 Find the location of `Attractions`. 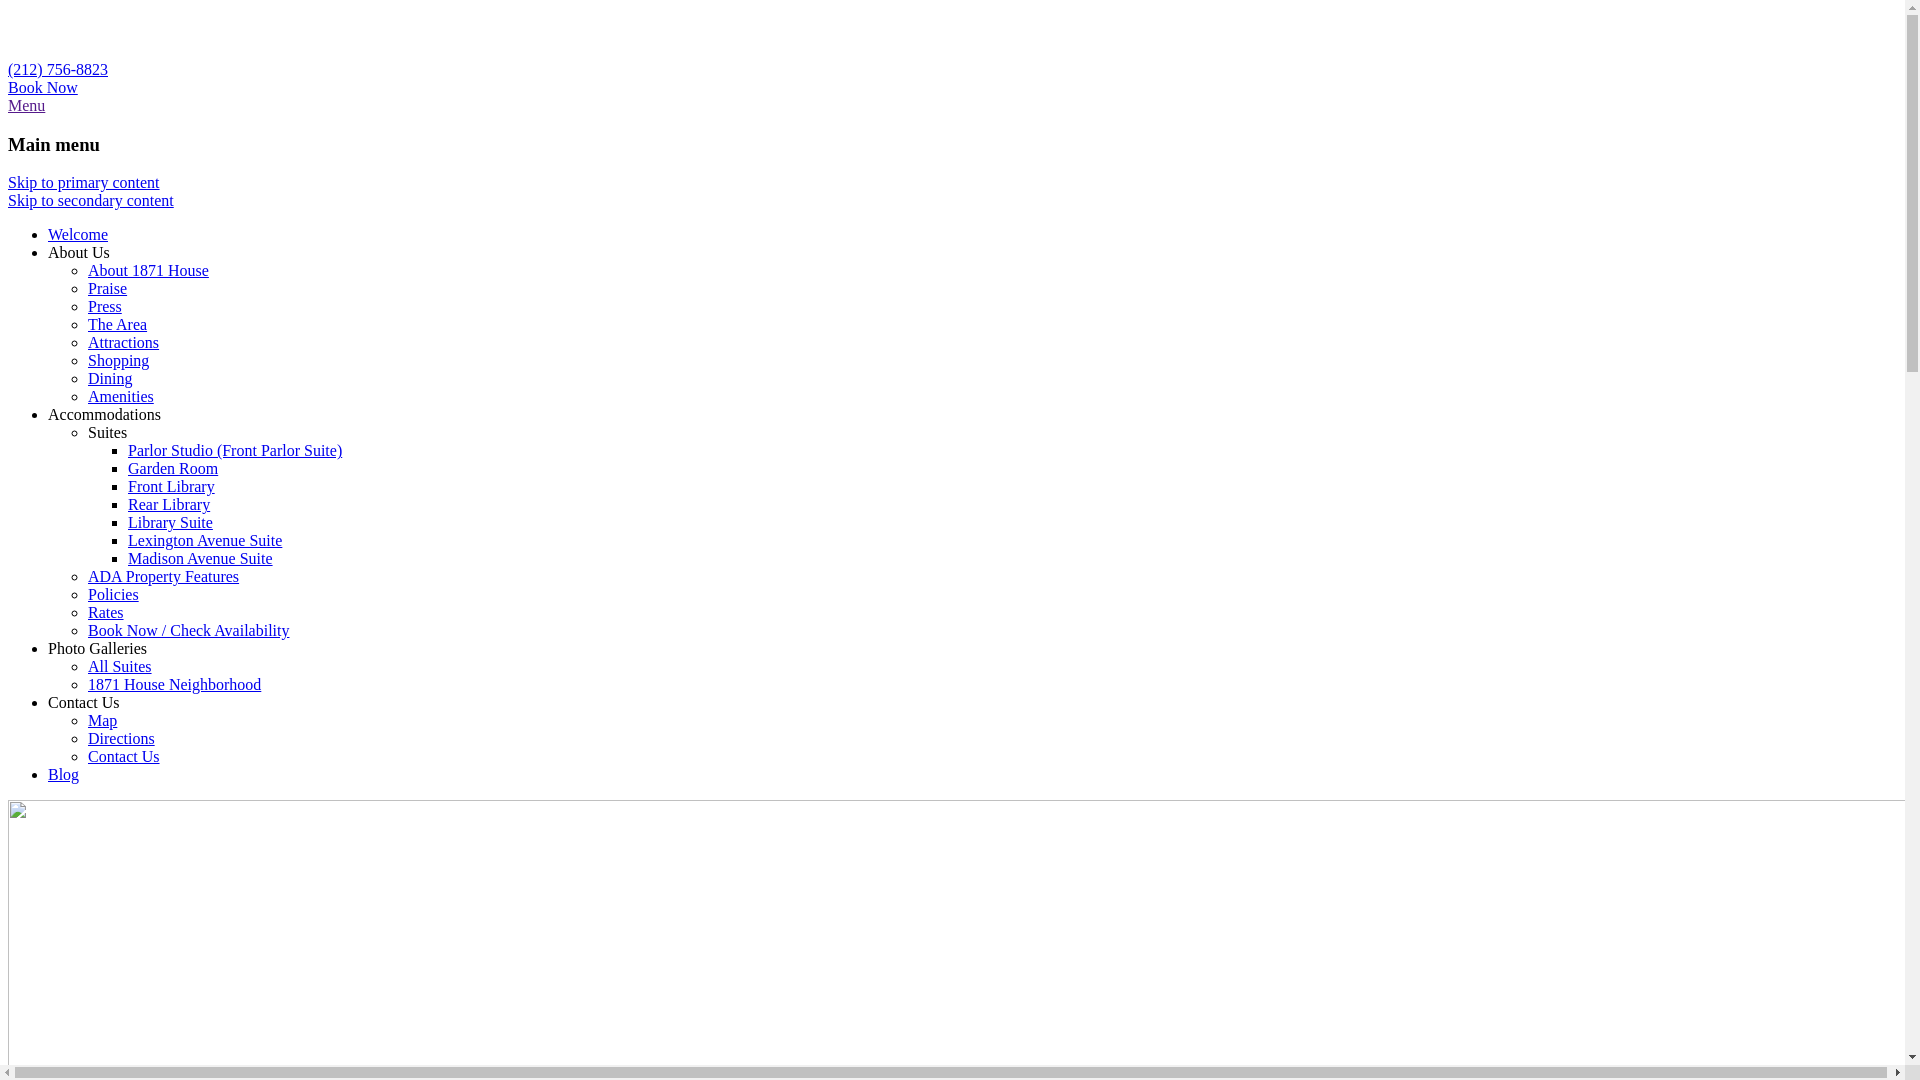

Attractions is located at coordinates (124, 342).